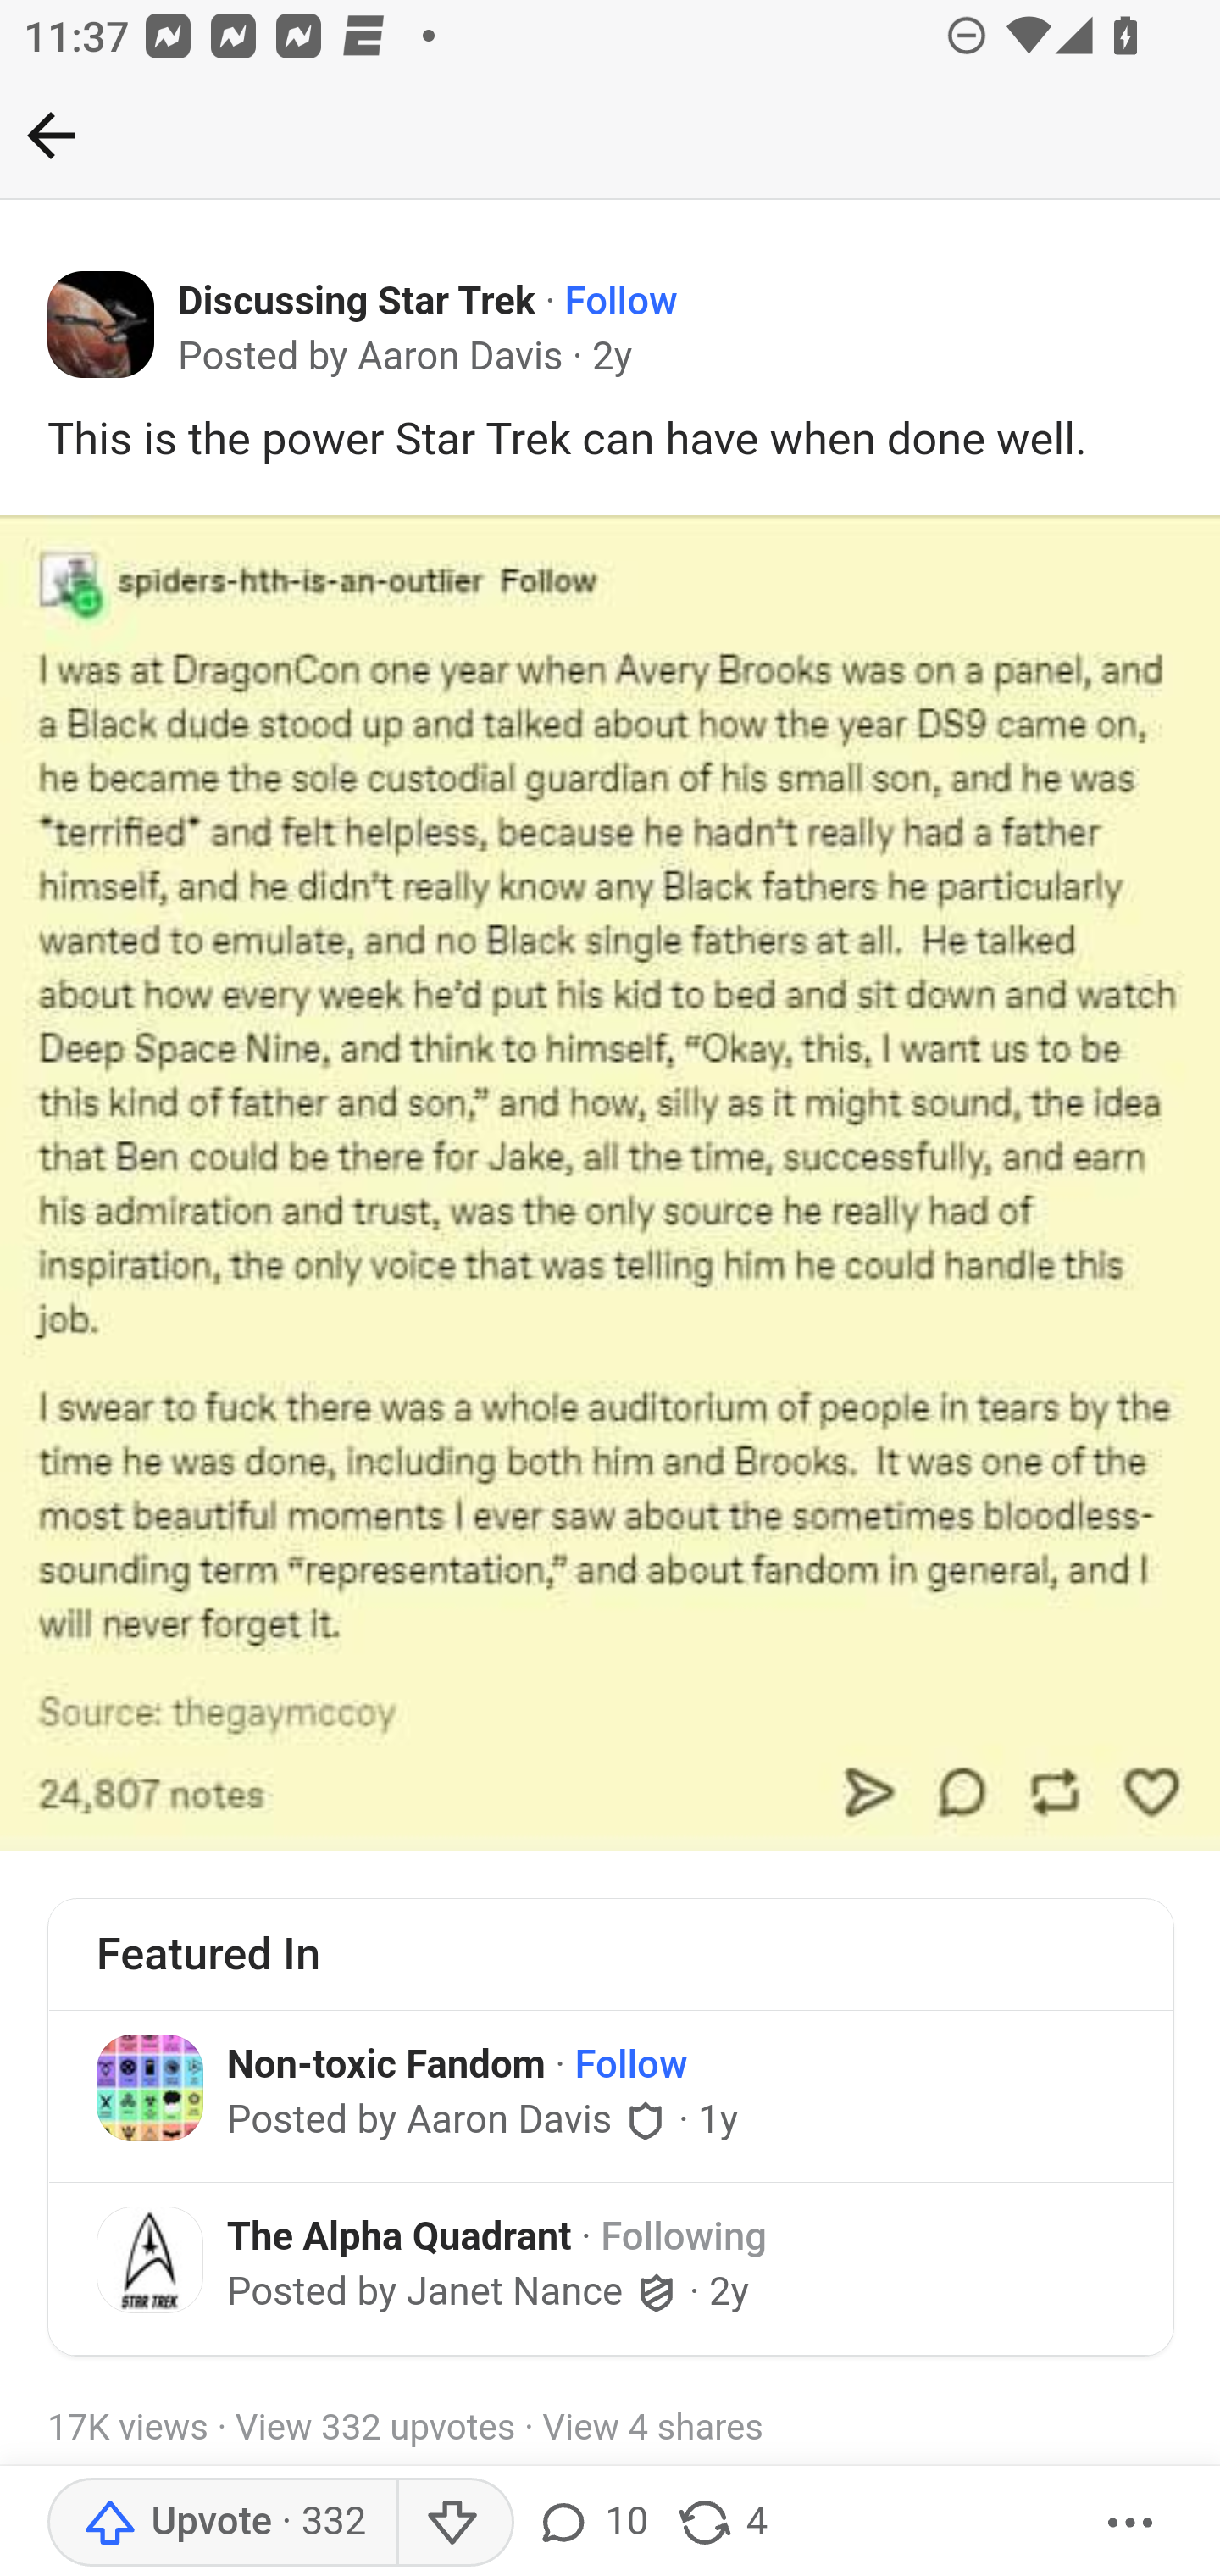  I want to click on Follow, so click(620, 302).